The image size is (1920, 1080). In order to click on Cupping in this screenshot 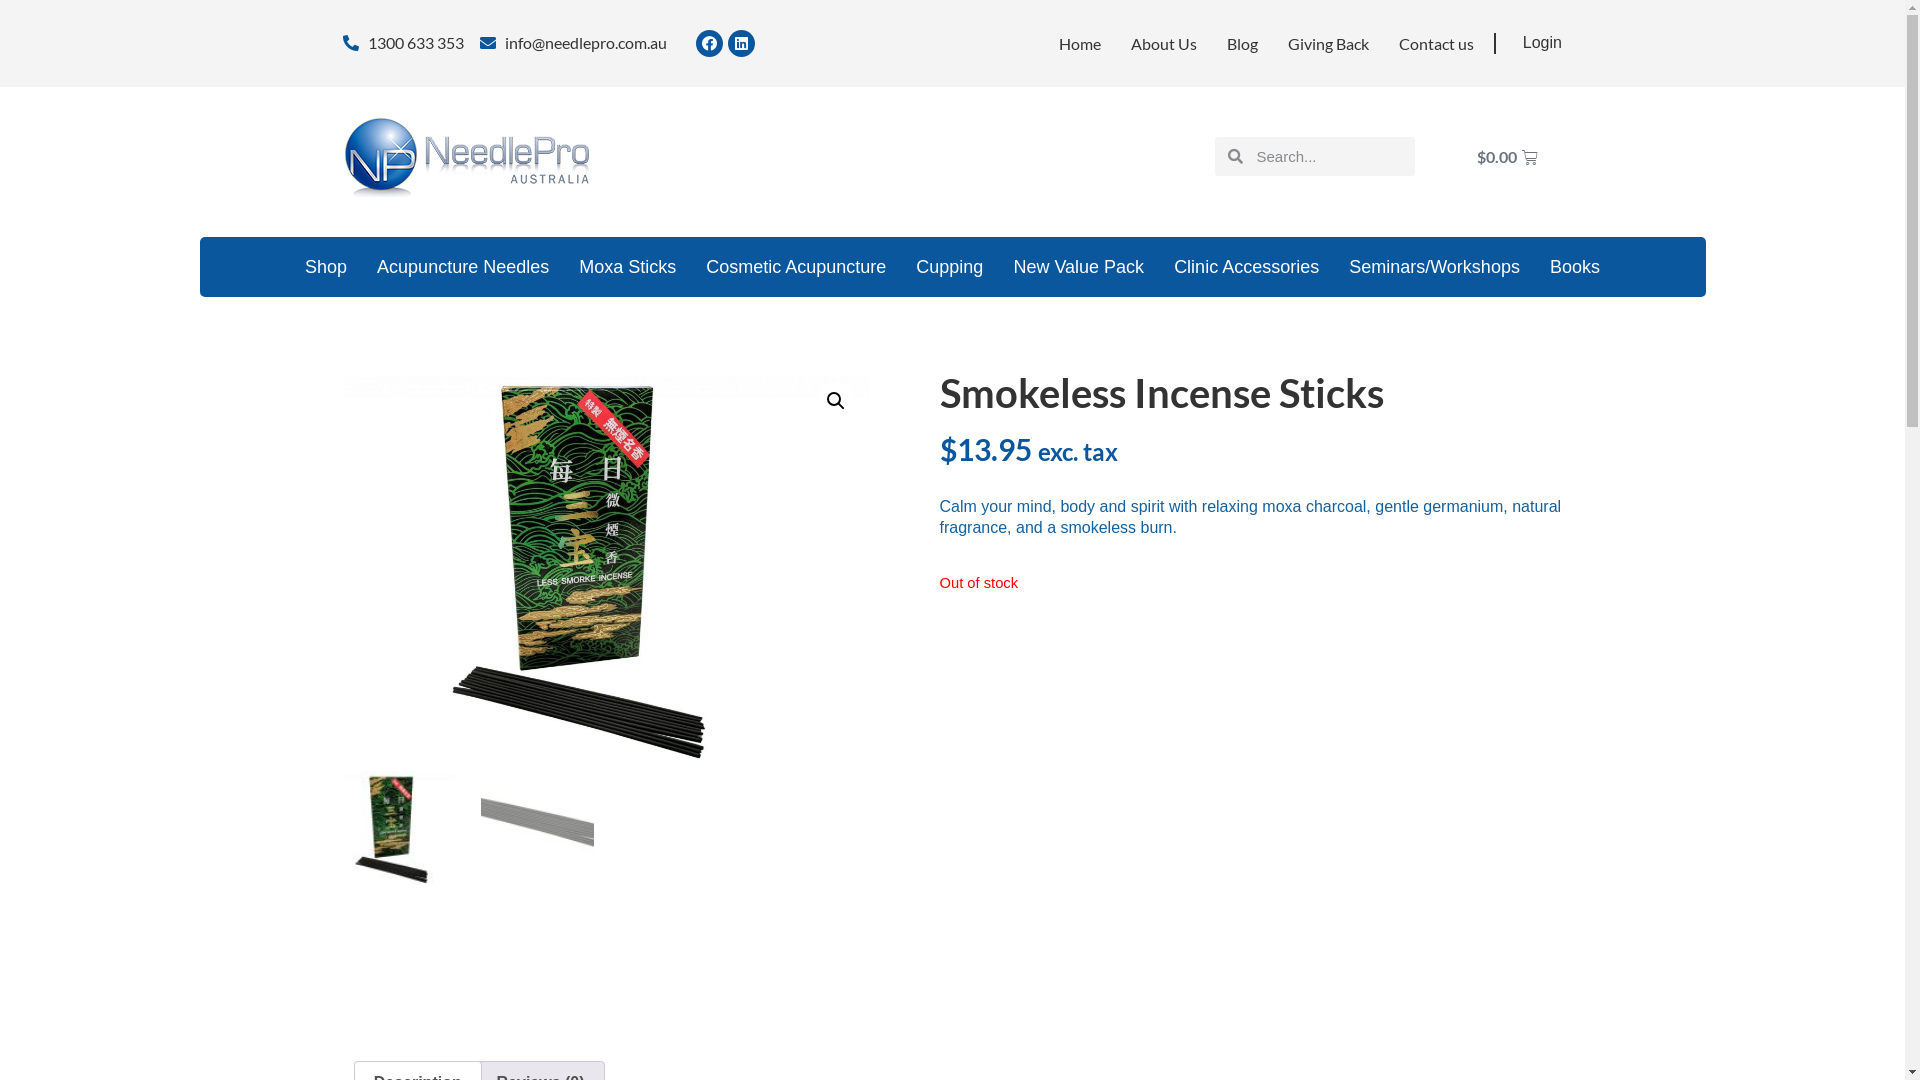, I will do `click(950, 267)`.